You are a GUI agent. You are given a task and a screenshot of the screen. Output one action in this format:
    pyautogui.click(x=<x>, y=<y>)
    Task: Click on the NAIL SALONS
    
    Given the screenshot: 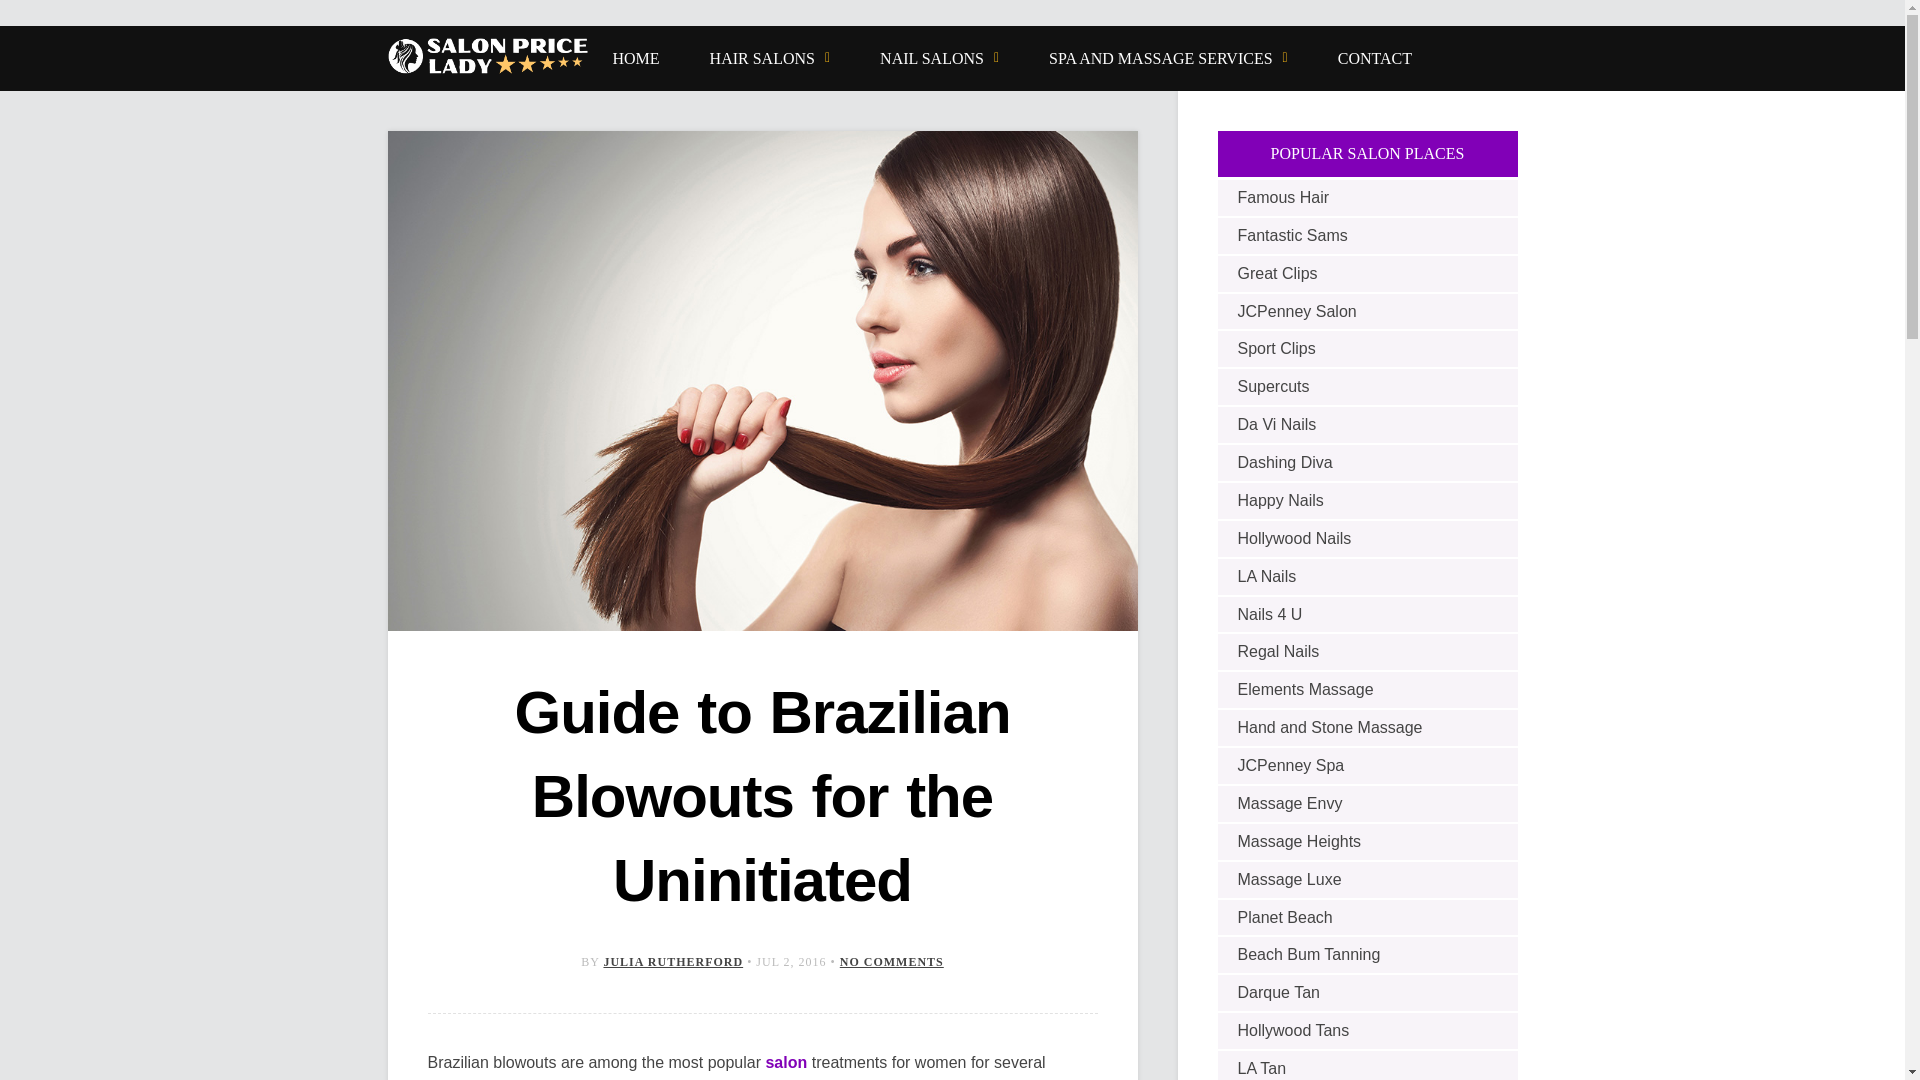 What is the action you would take?
    pyautogui.click(x=938, y=58)
    